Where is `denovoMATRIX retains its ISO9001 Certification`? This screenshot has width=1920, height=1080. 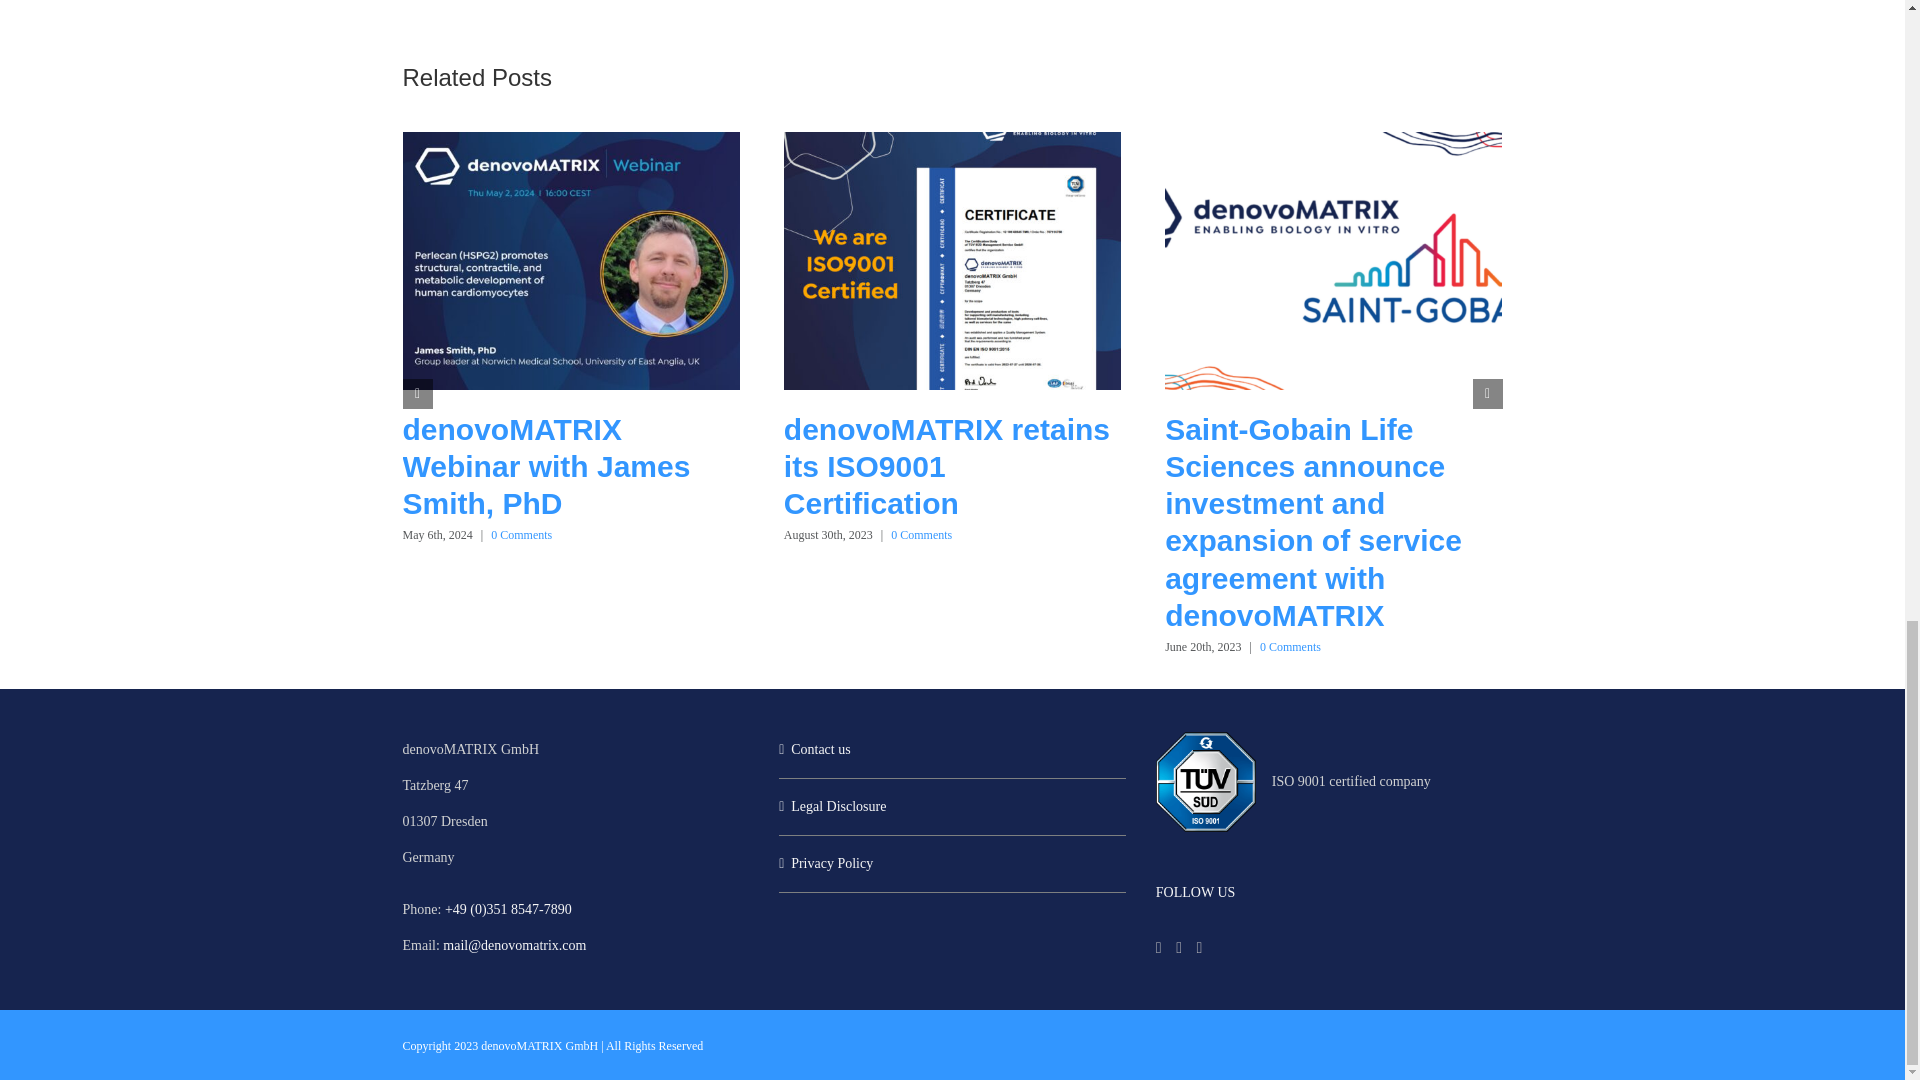 denovoMATRIX retains its ISO9001 Certification is located at coordinates (946, 466).